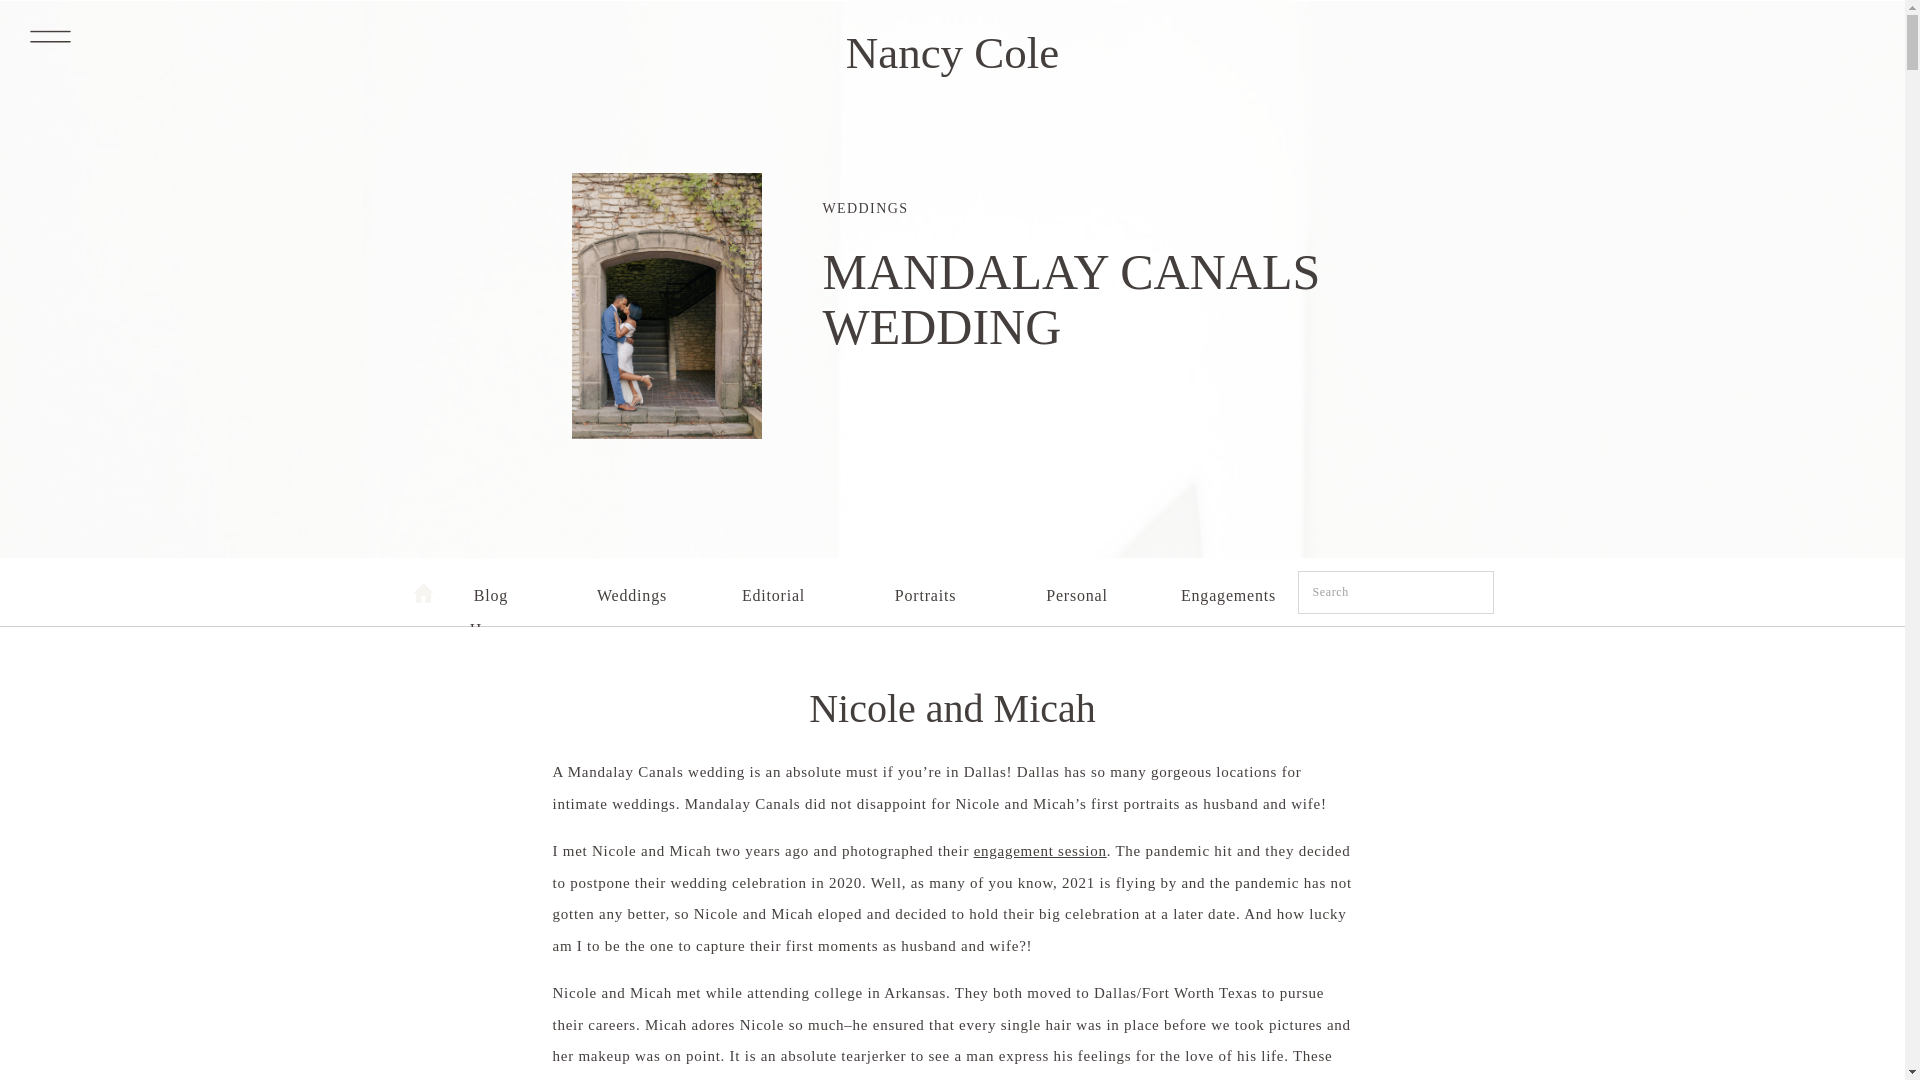 This screenshot has width=1920, height=1080. I want to click on Personal, so click(1076, 589).